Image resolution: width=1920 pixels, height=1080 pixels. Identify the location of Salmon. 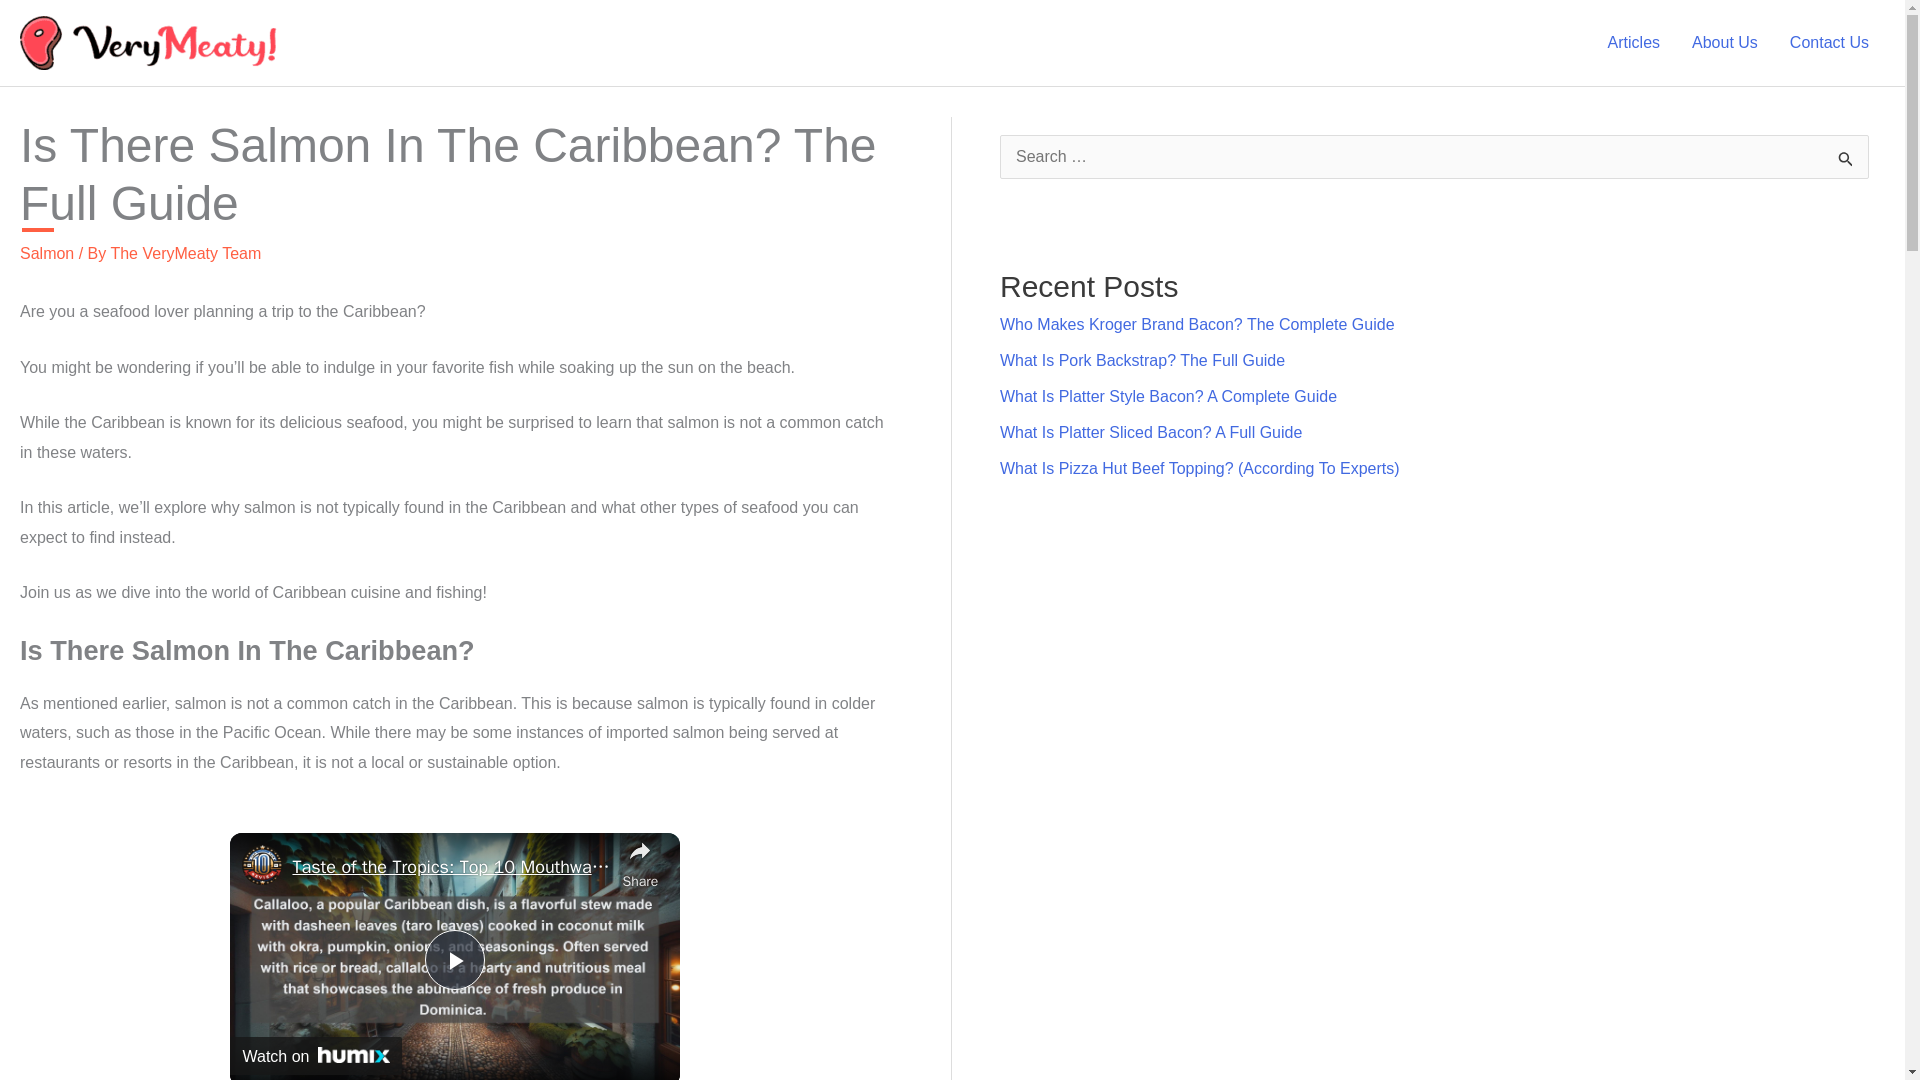
(46, 254).